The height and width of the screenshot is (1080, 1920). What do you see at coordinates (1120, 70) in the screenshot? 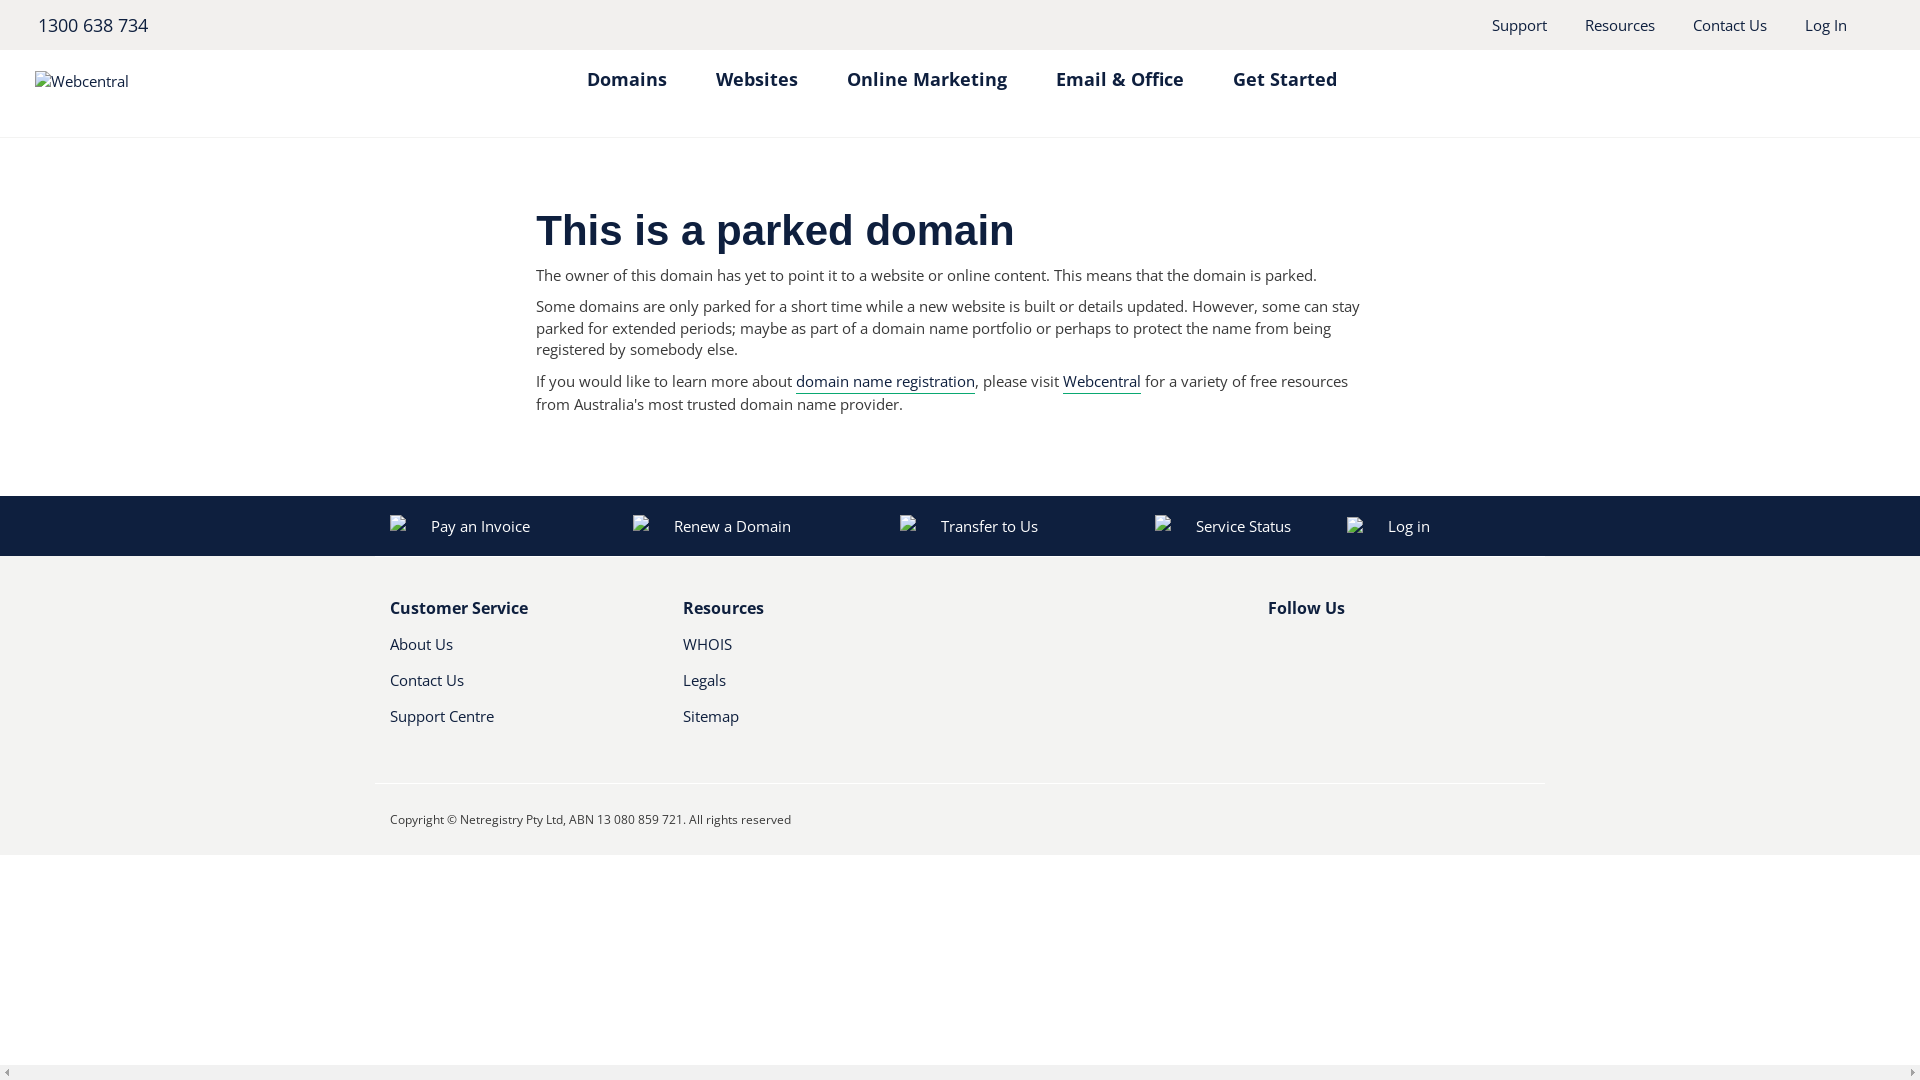
I see `Email & Office` at bounding box center [1120, 70].